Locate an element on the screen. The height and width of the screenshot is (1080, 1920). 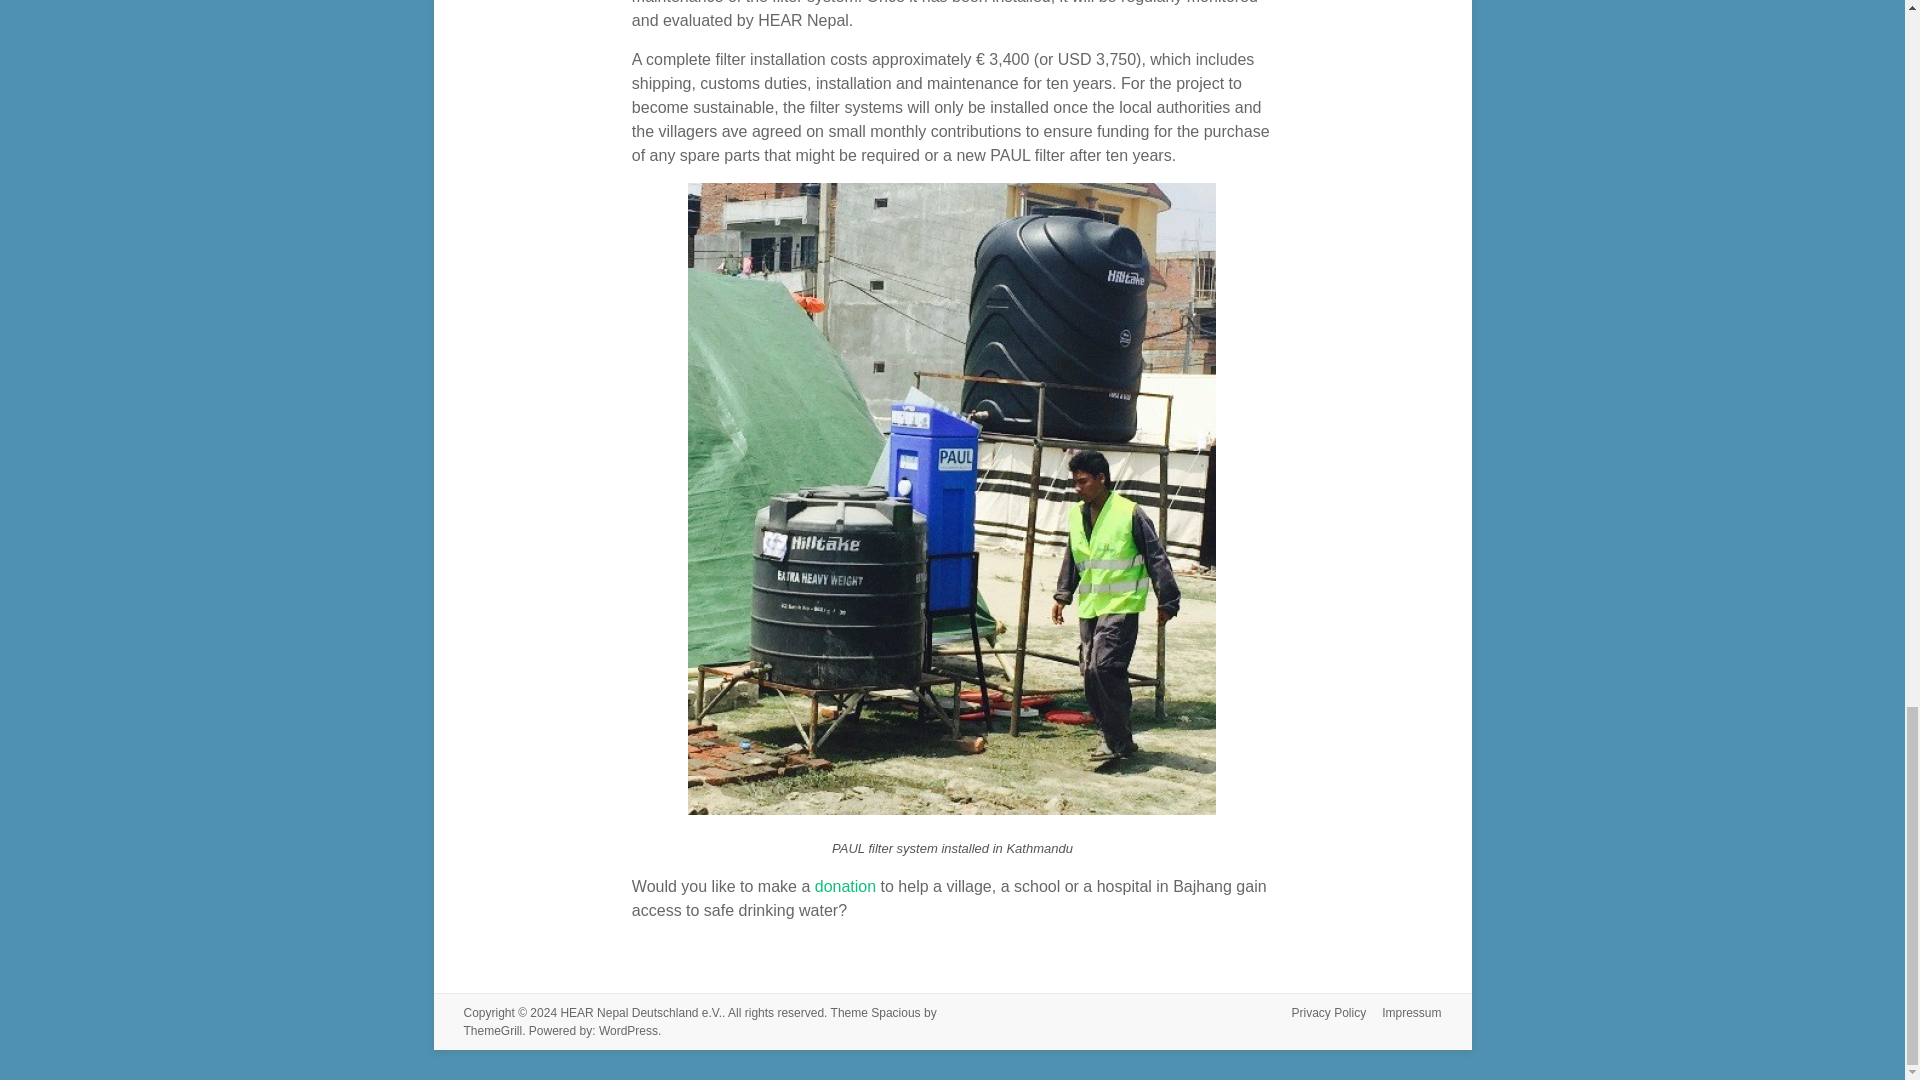
Privacy Policy is located at coordinates (1320, 1014).